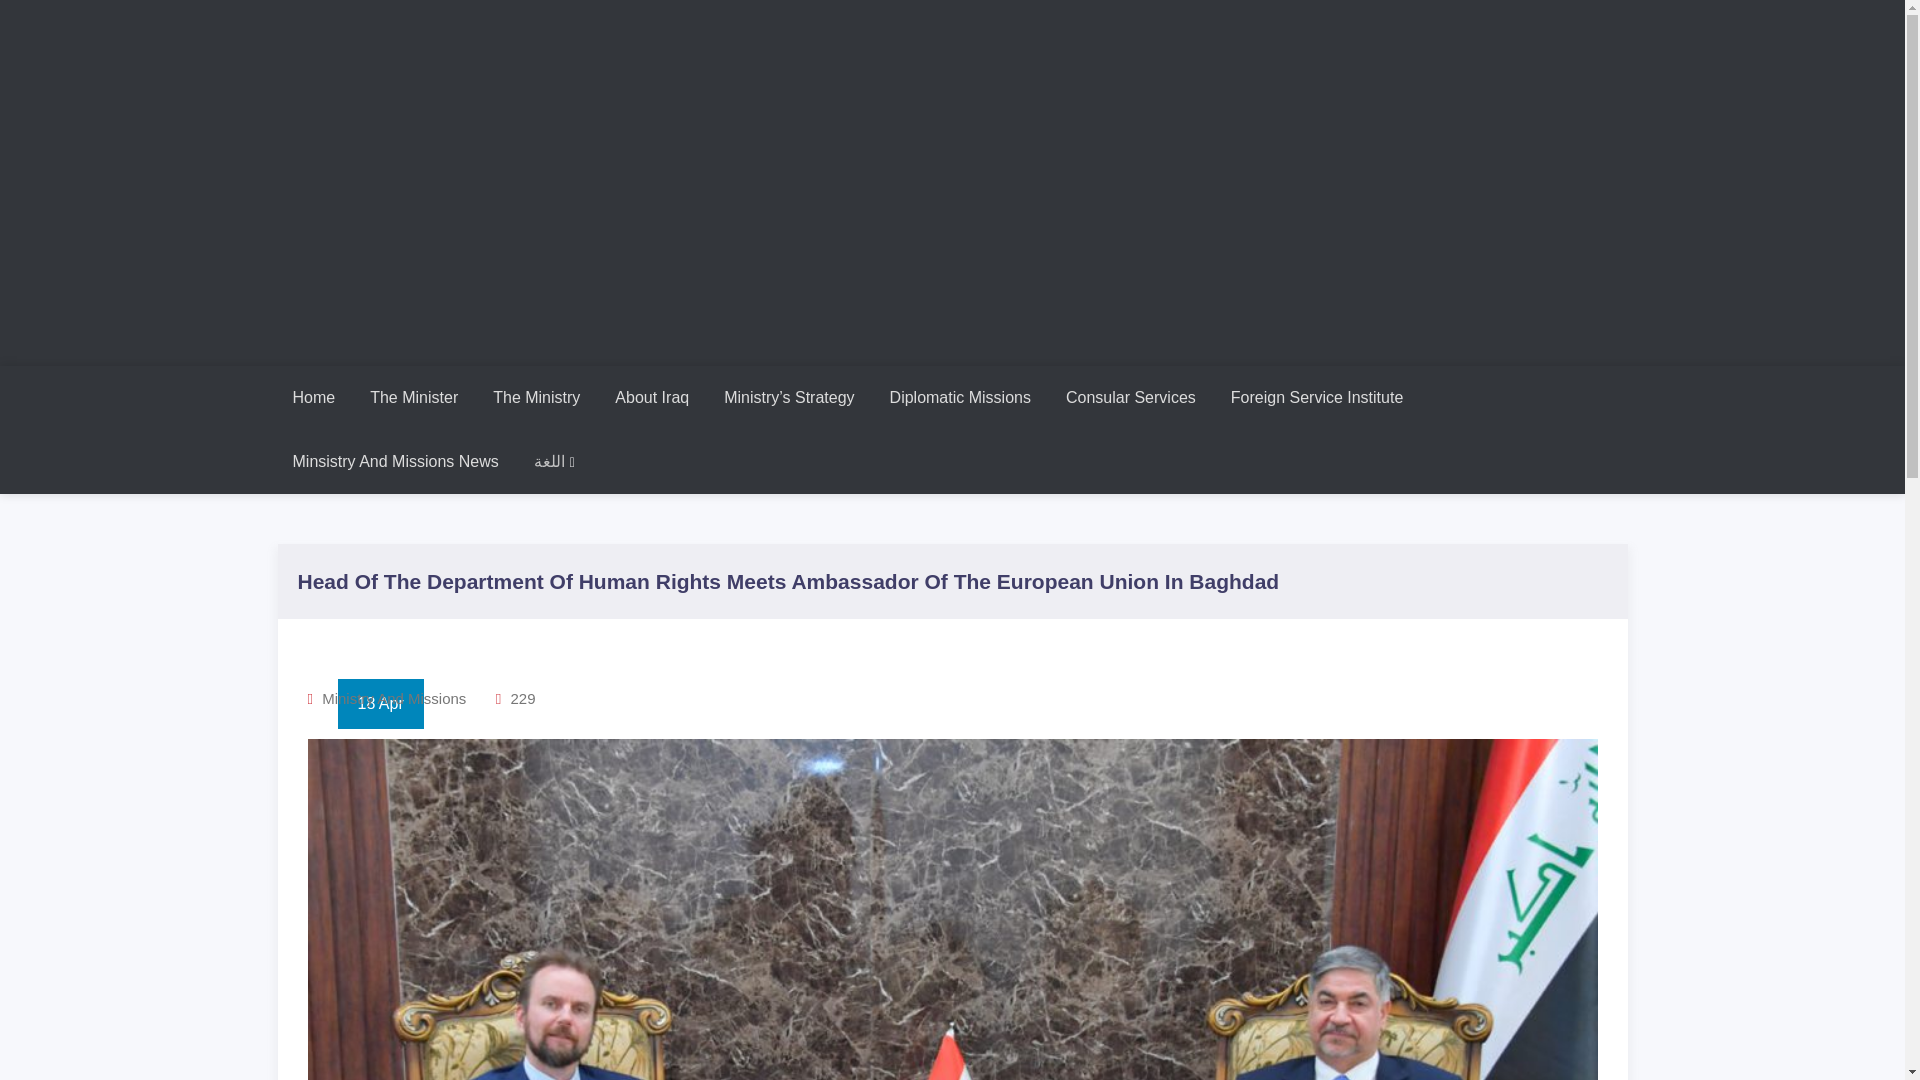  Describe the element at coordinates (536, 398) in the screenshot. I see `The Ministry` at that location.